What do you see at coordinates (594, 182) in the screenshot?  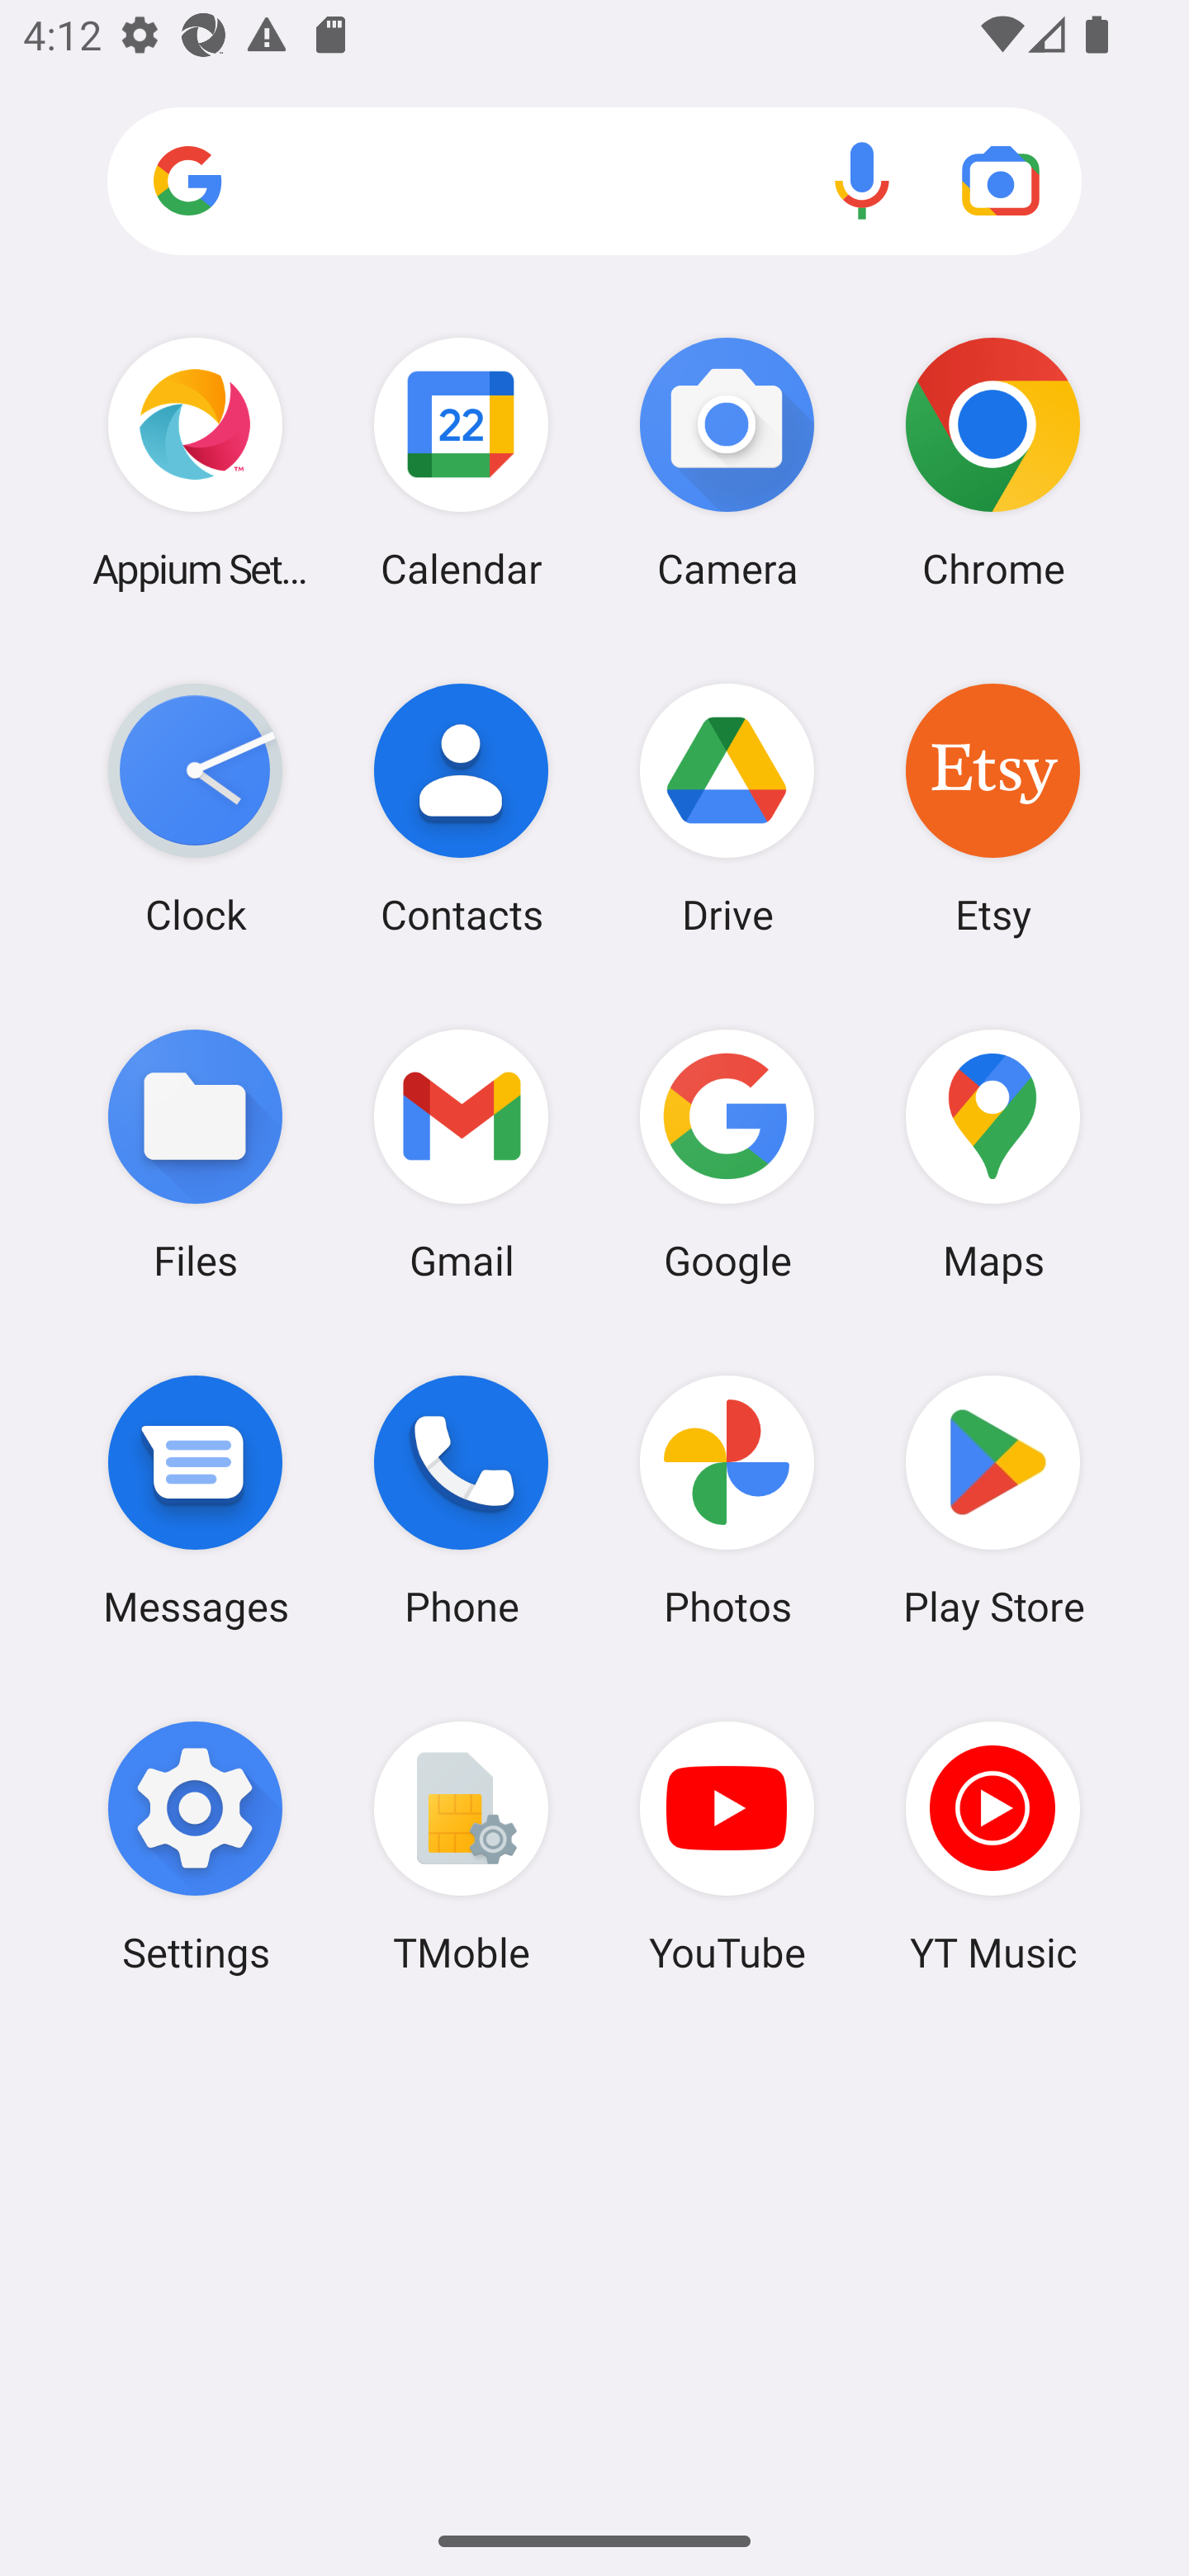 I see `Search apps, web and more` at bounding box center [594, 182].